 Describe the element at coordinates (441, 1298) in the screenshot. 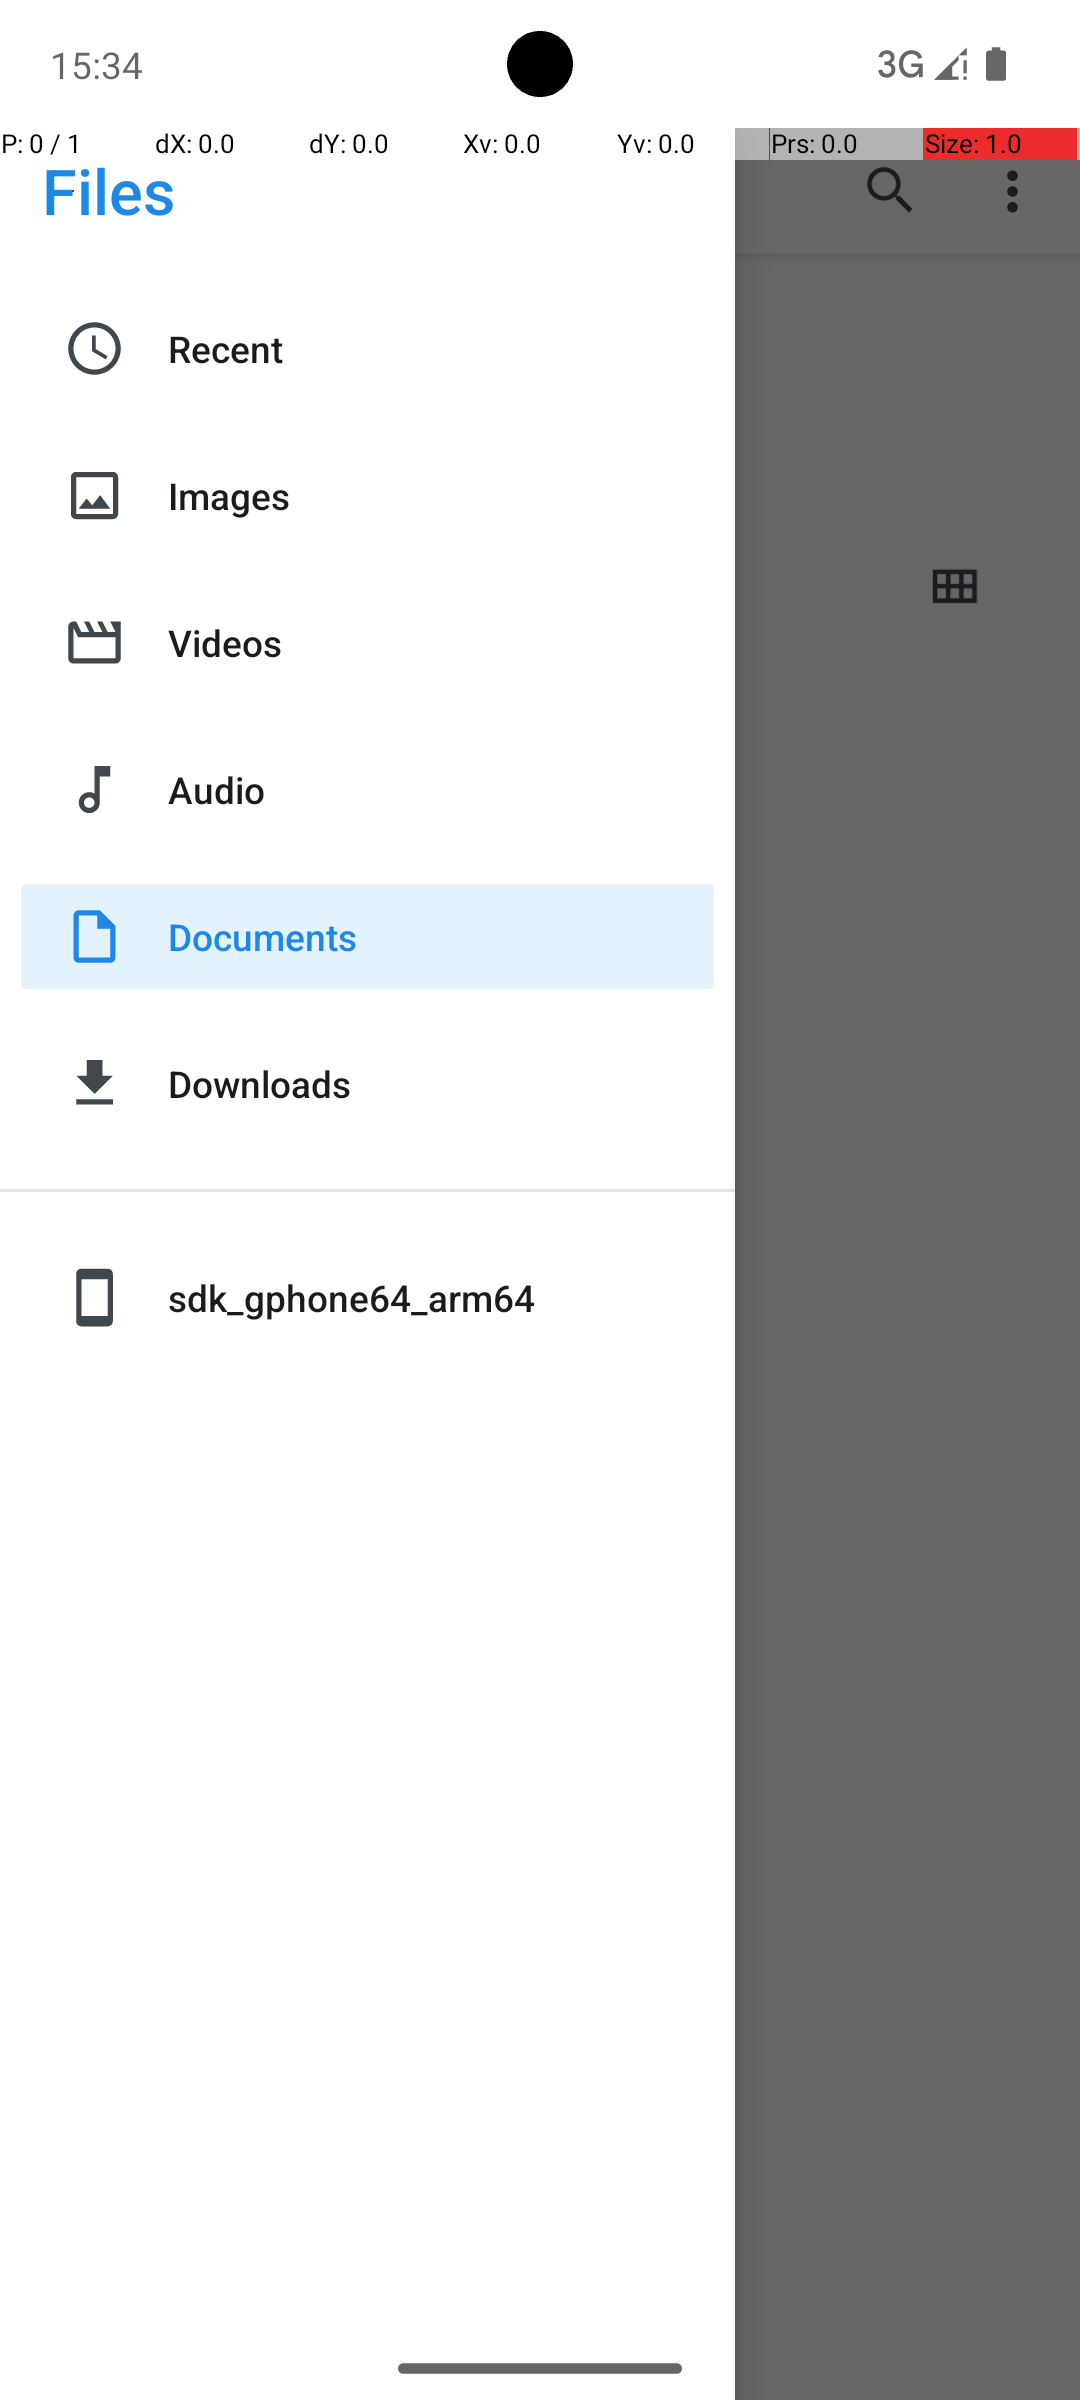

I see `sdk_gphone64_arm64` at that location.